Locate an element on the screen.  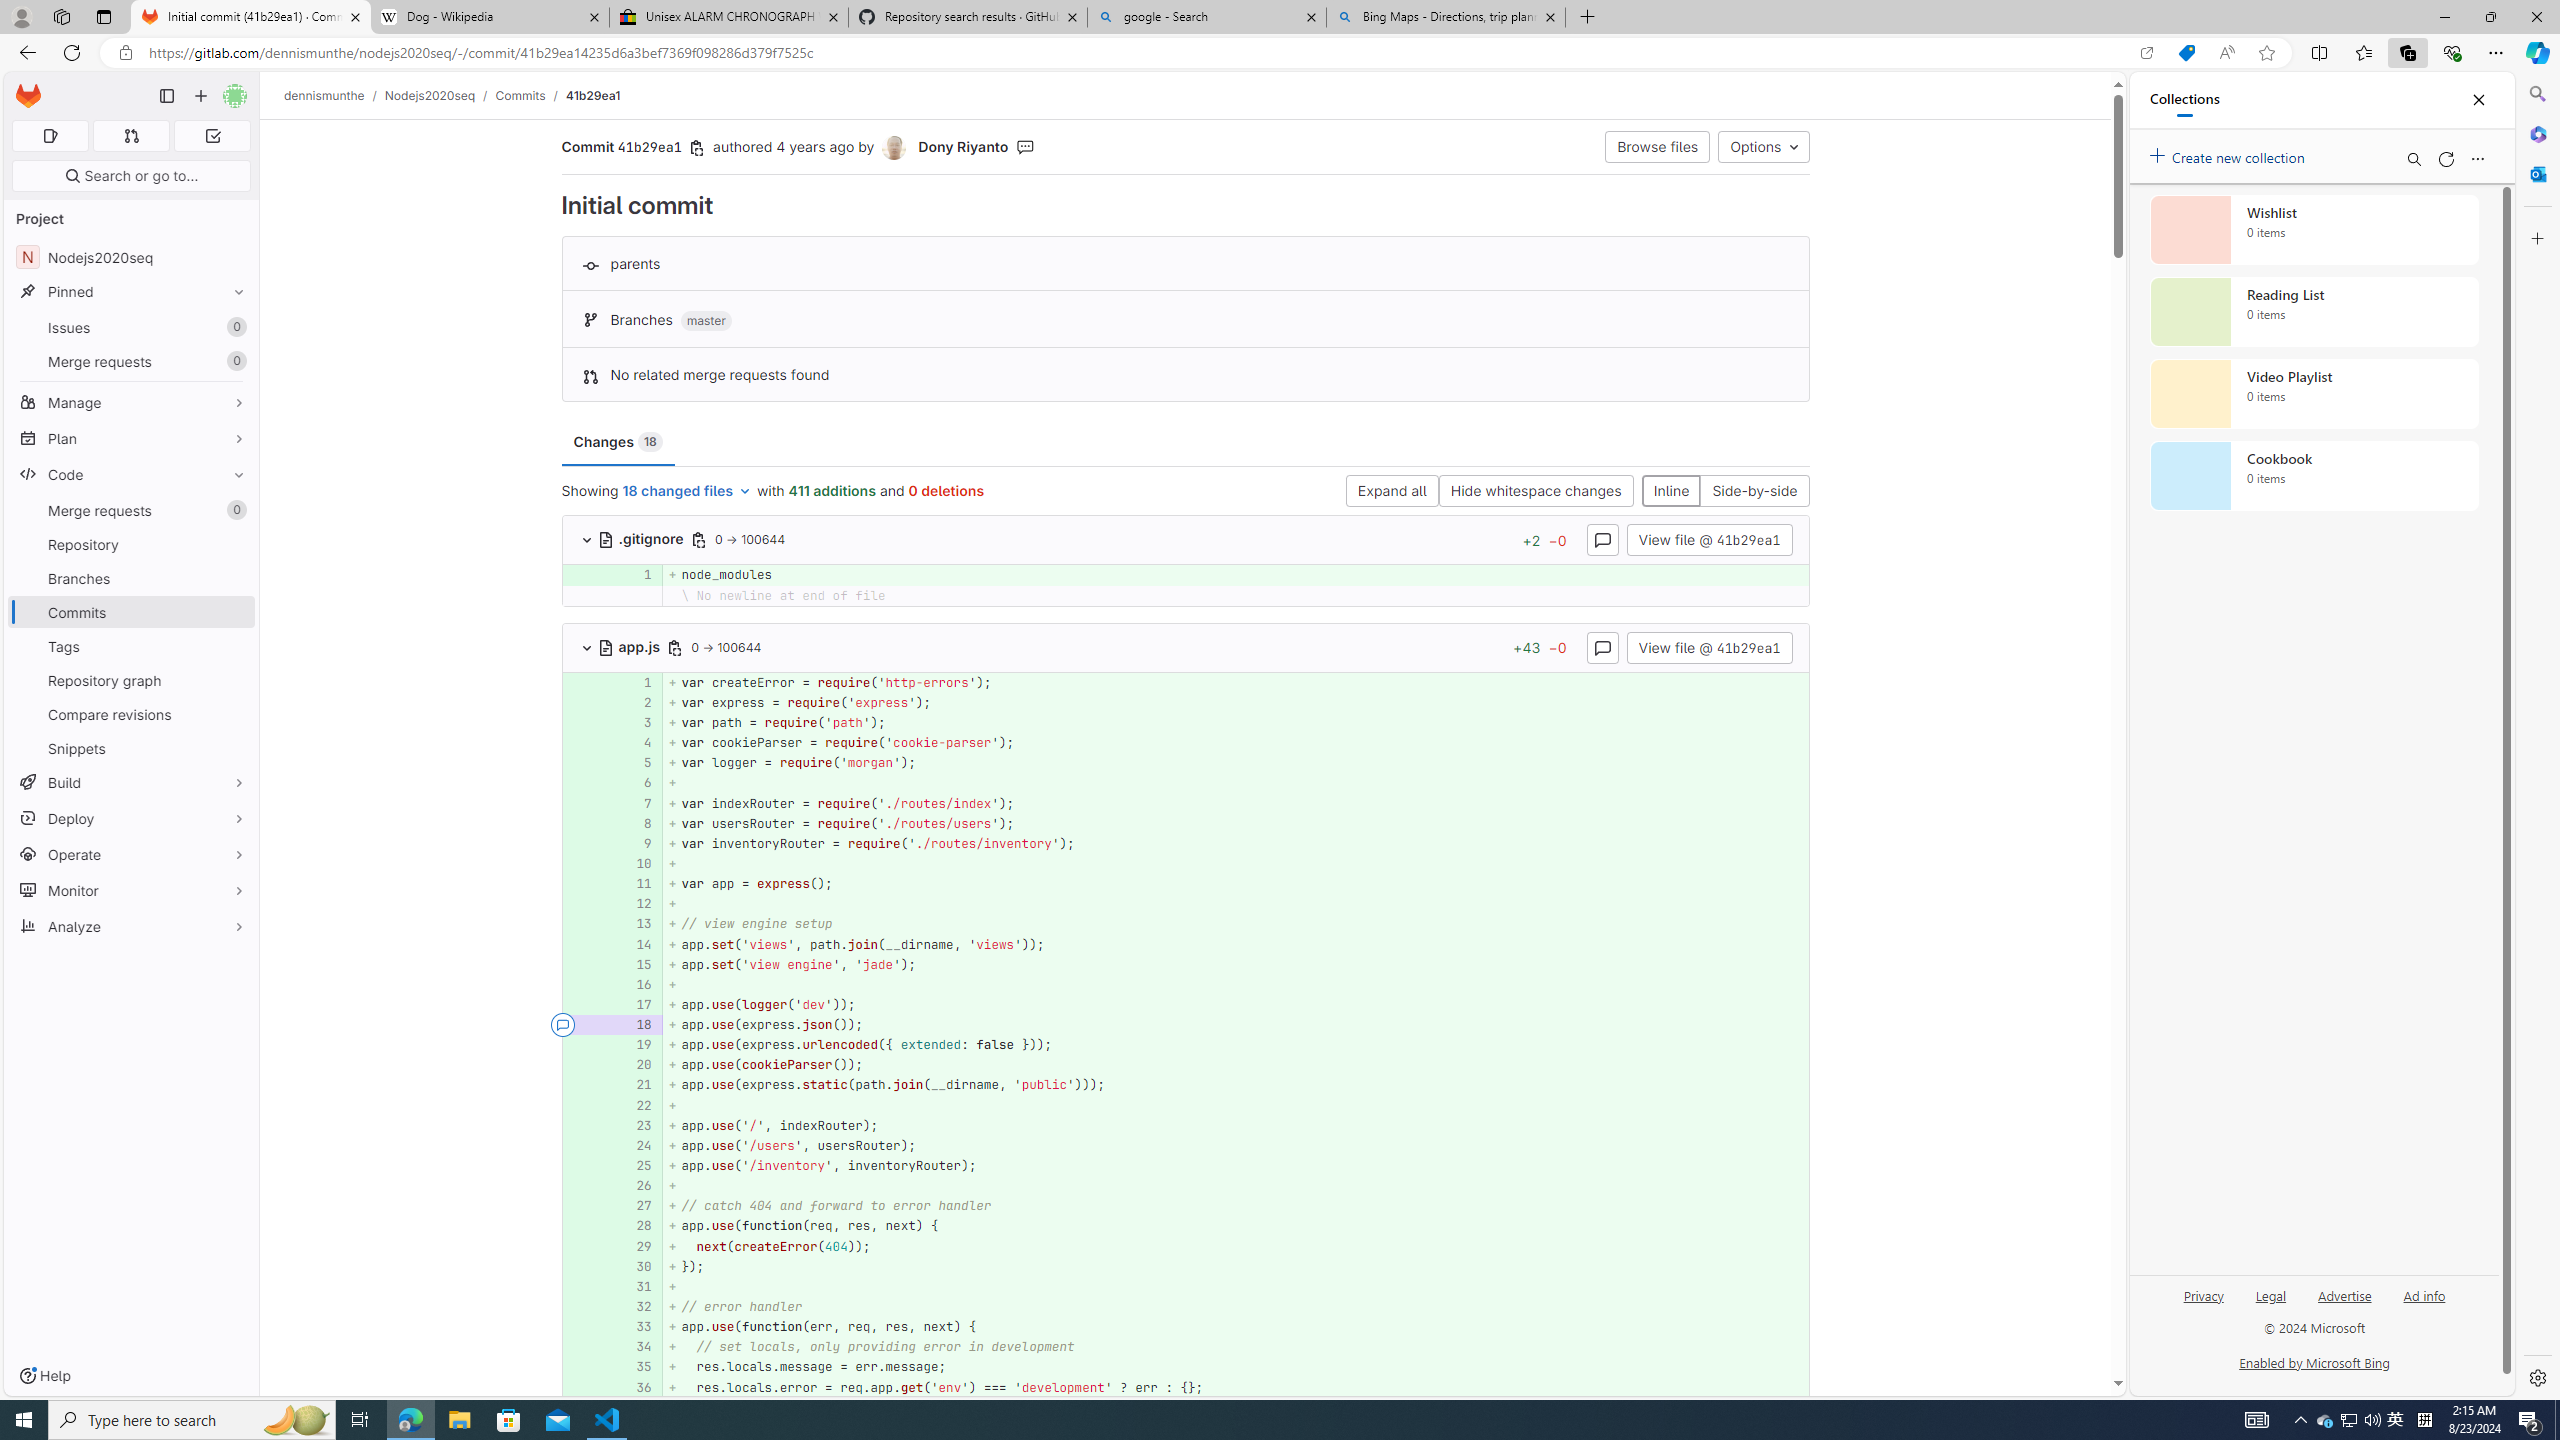
Shopping in Microsoft Edge is located at coordinates (2186, 53).